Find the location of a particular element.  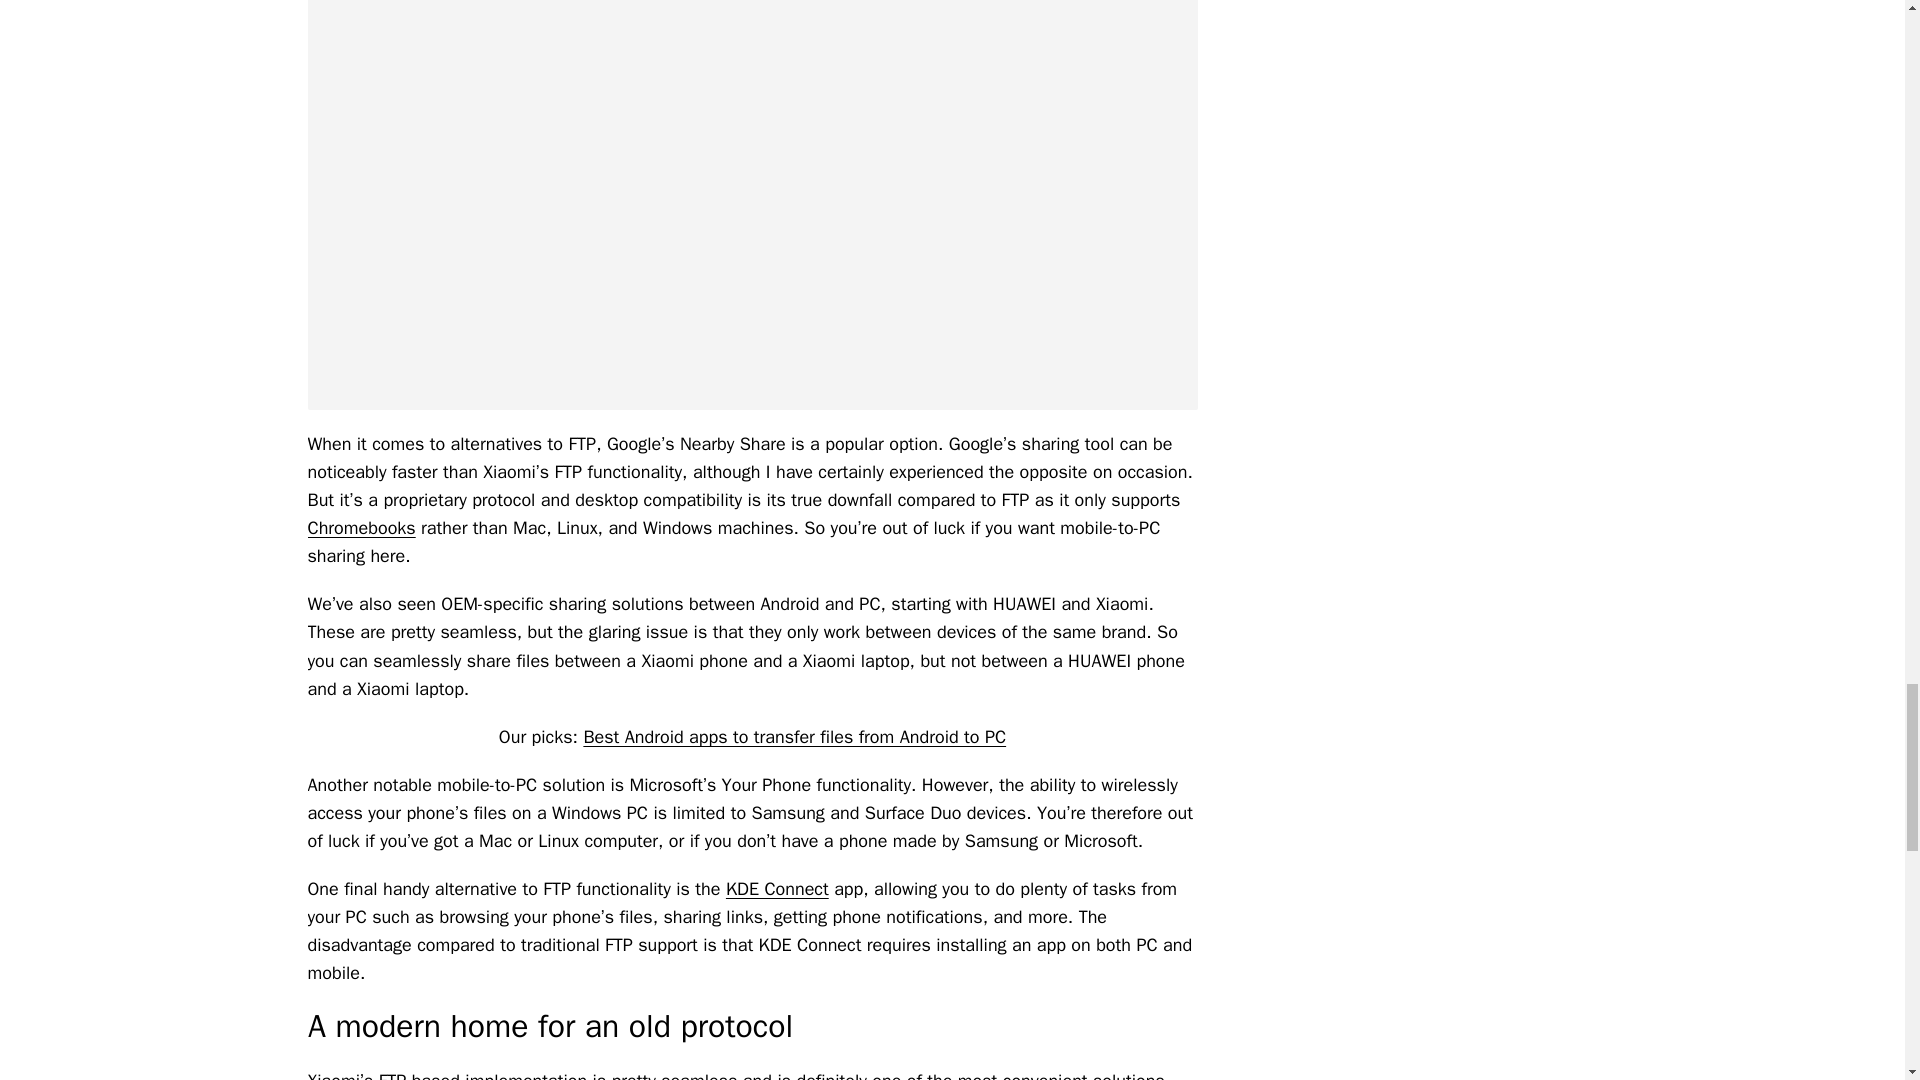

KDE Connect is located at coordinates (777, 888).